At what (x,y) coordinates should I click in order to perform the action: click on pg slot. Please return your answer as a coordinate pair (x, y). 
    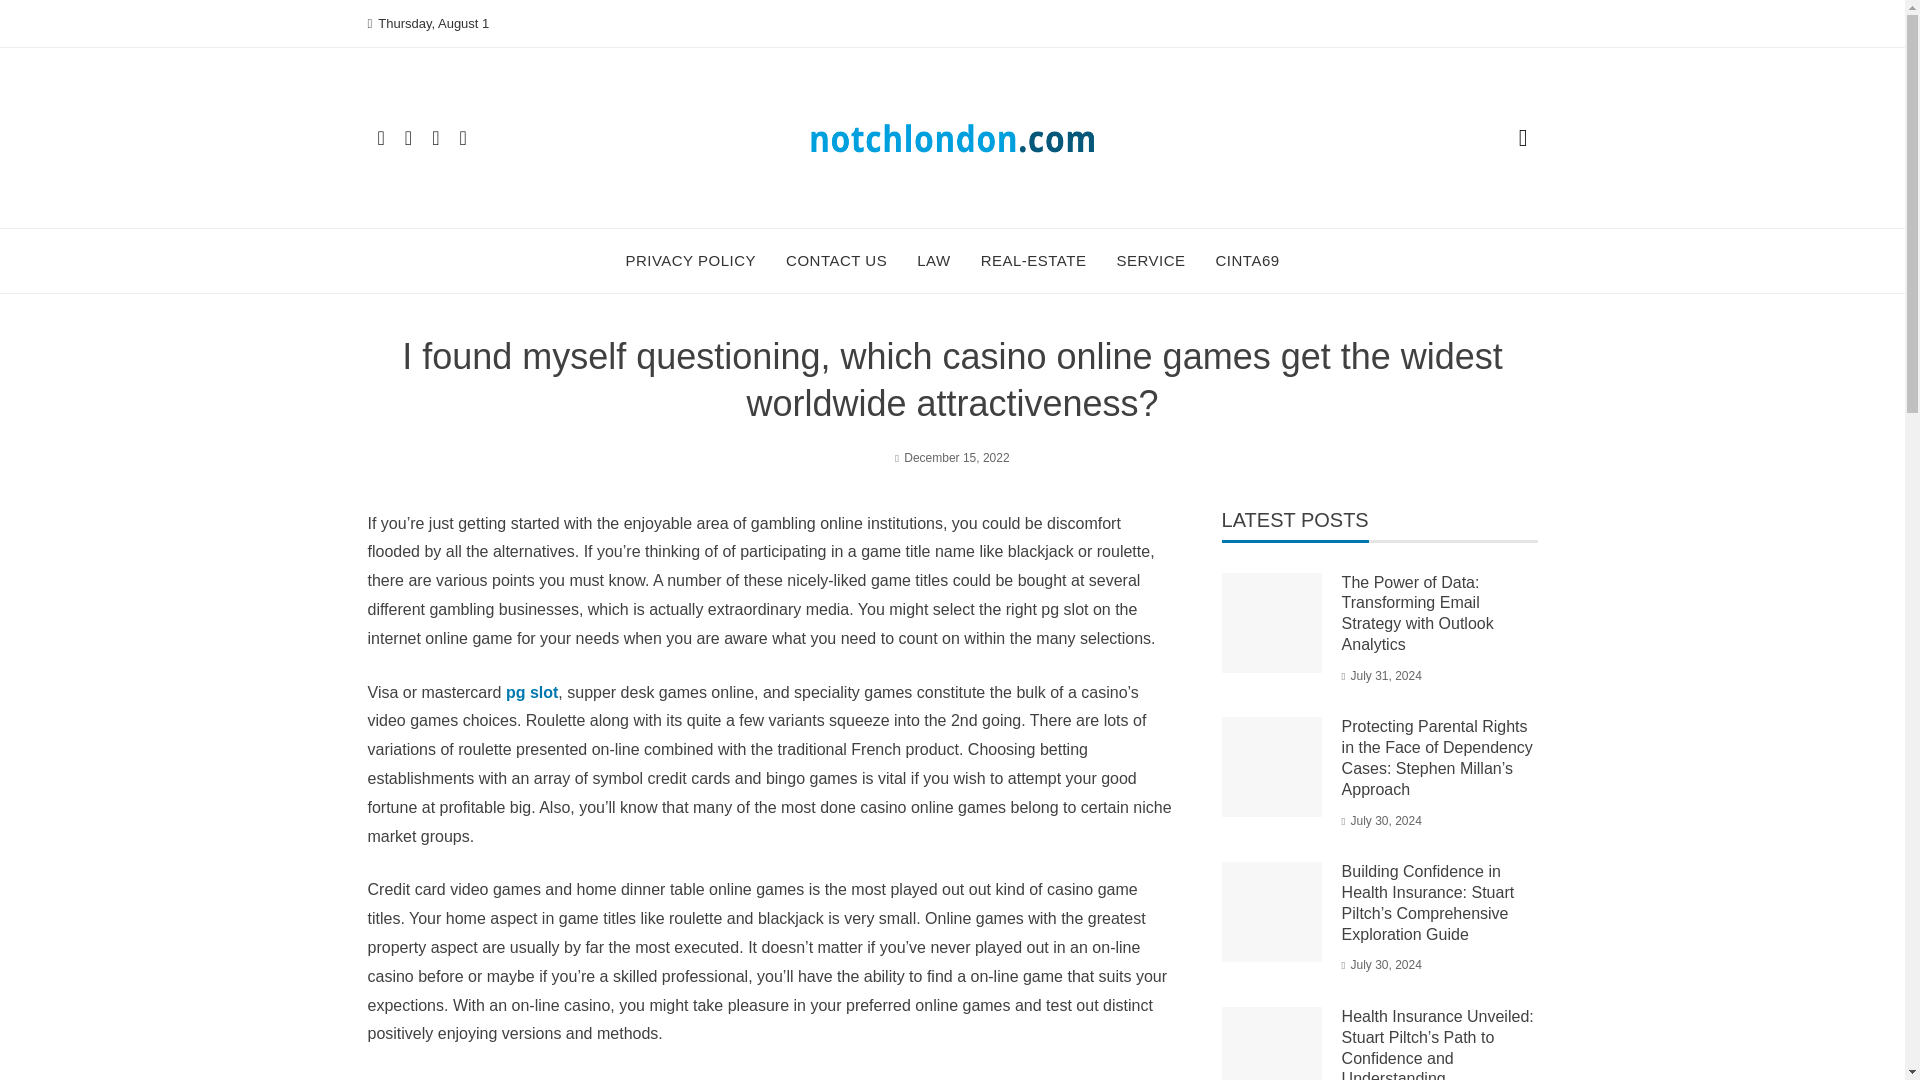
    Looking at the image, I should click on (532, 692).